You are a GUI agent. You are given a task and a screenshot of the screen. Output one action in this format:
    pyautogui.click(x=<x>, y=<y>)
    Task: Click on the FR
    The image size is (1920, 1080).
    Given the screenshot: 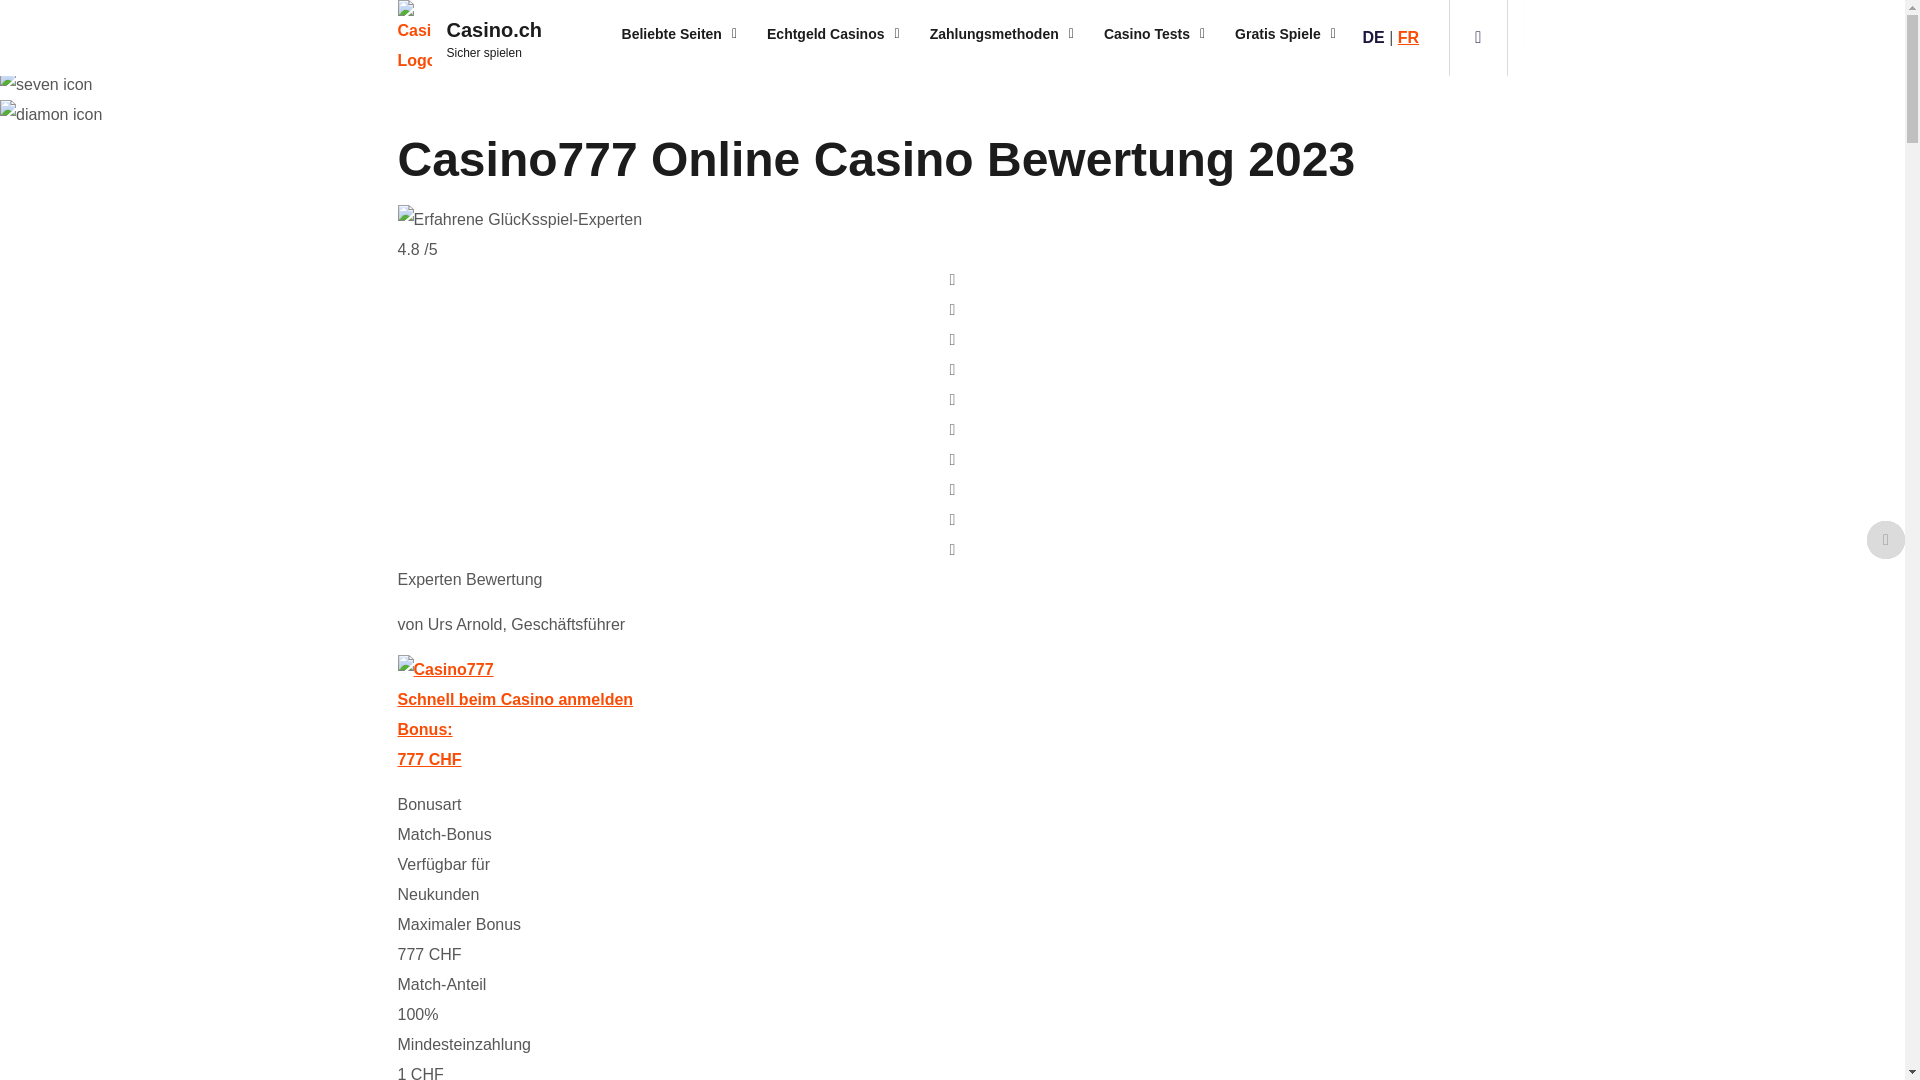 What is the action you would take?
    pyautogui.click(x=1408, y=38)
    